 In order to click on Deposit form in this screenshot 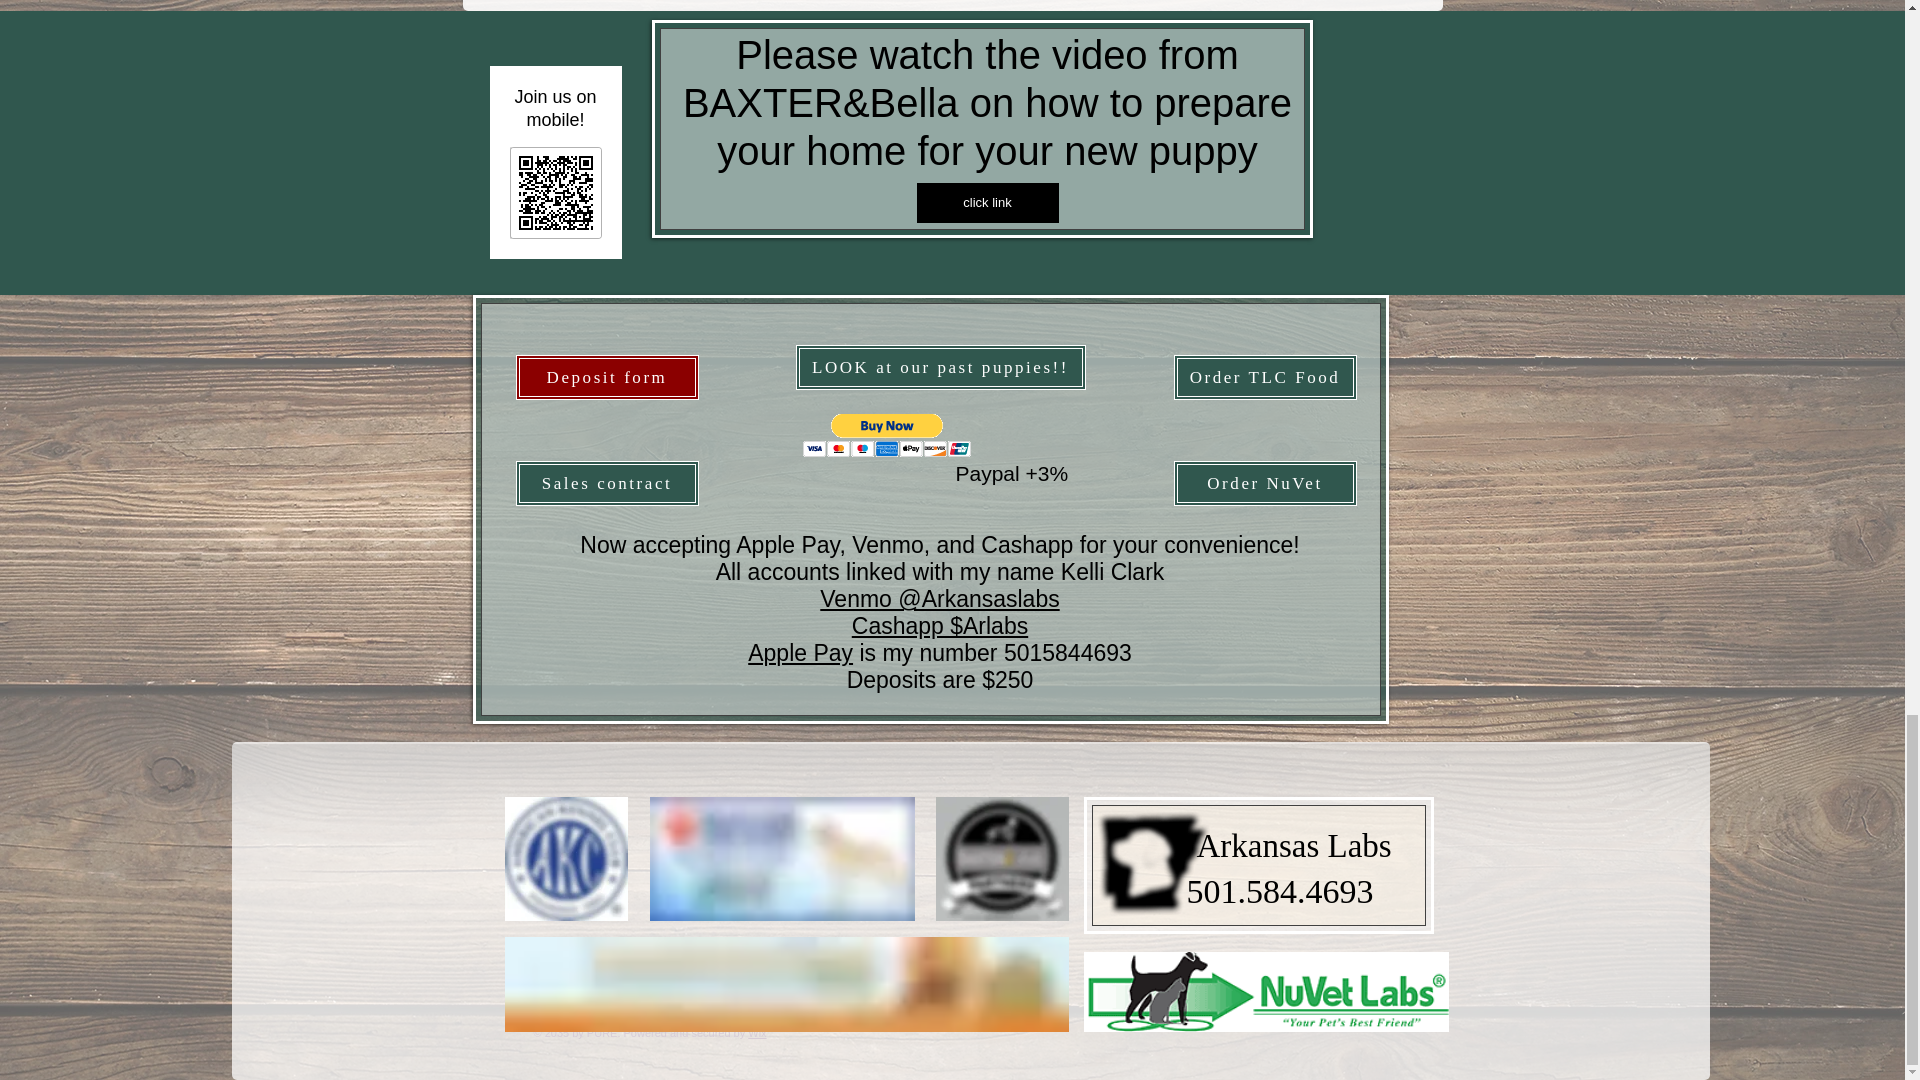, I will do `click(607, 377)`.